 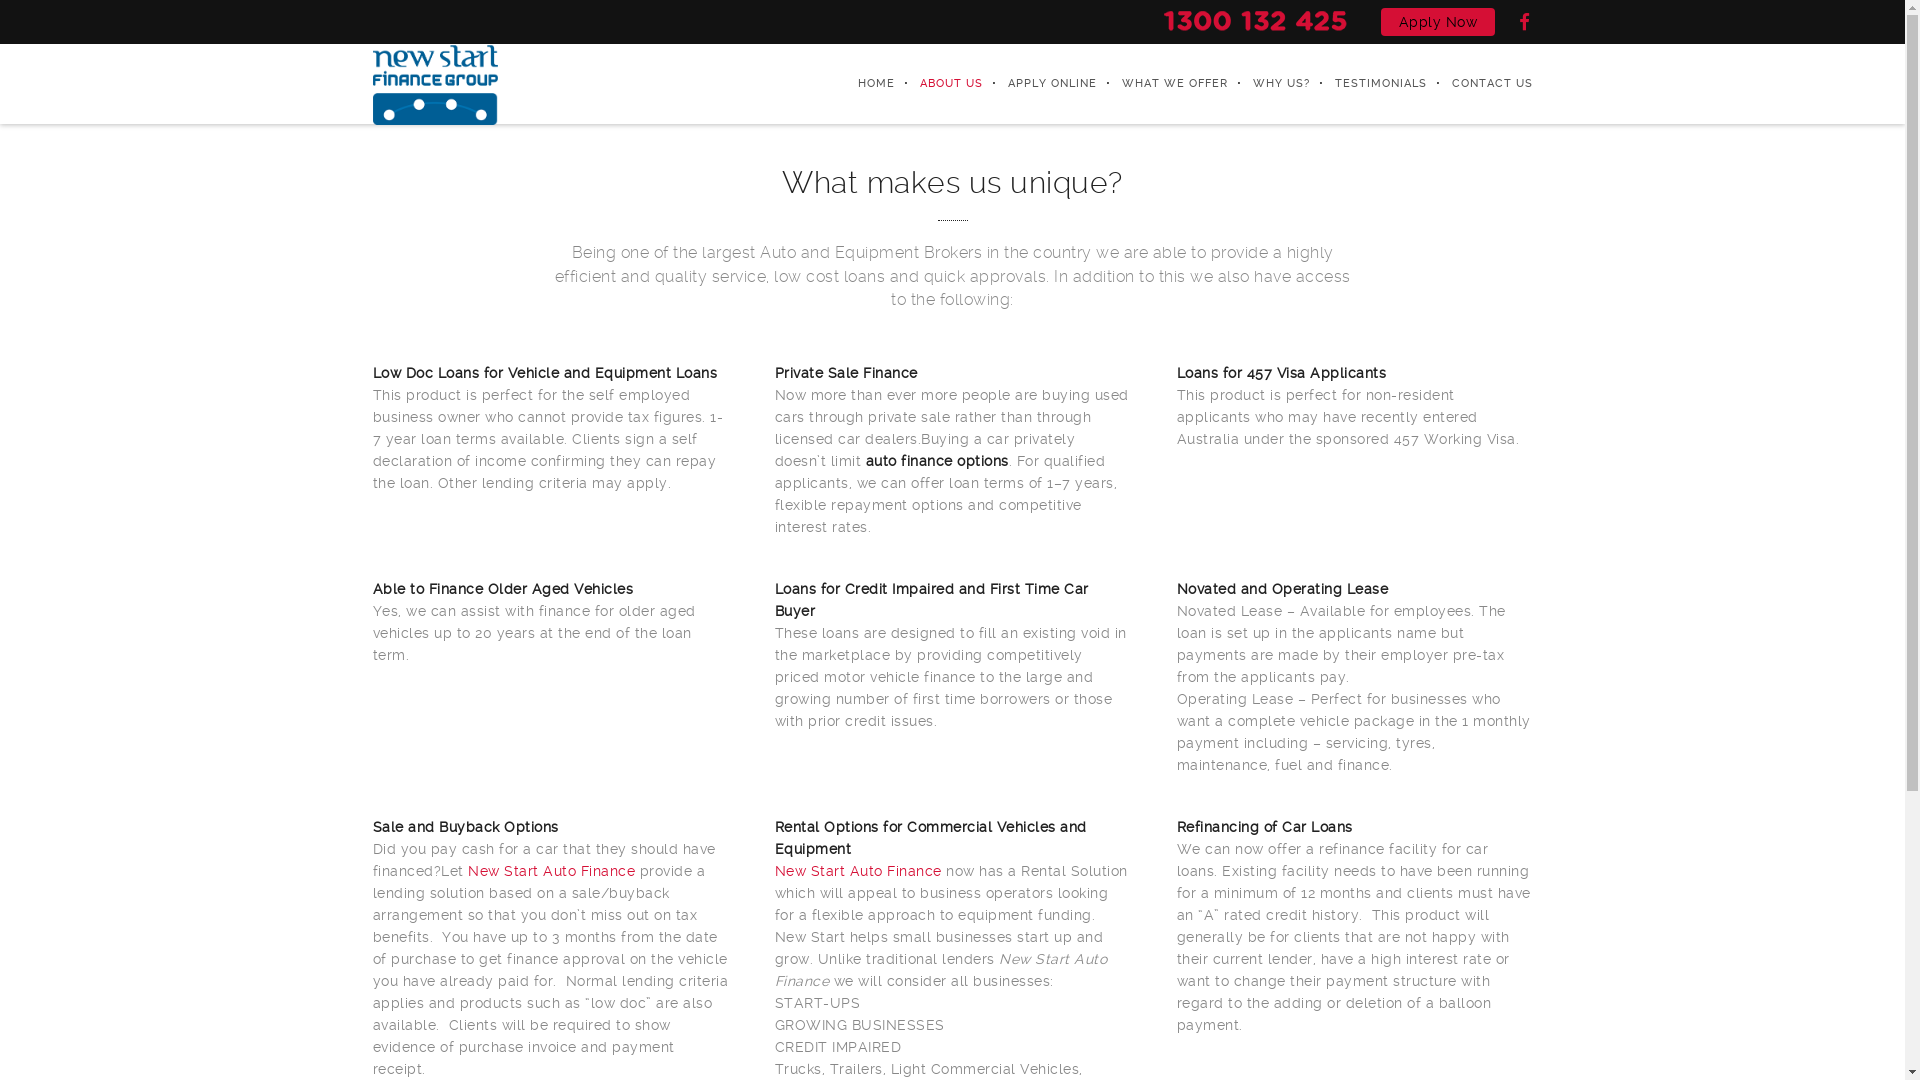 I want to click on WHAT WE OFFER, so click(x=1162, y=84).